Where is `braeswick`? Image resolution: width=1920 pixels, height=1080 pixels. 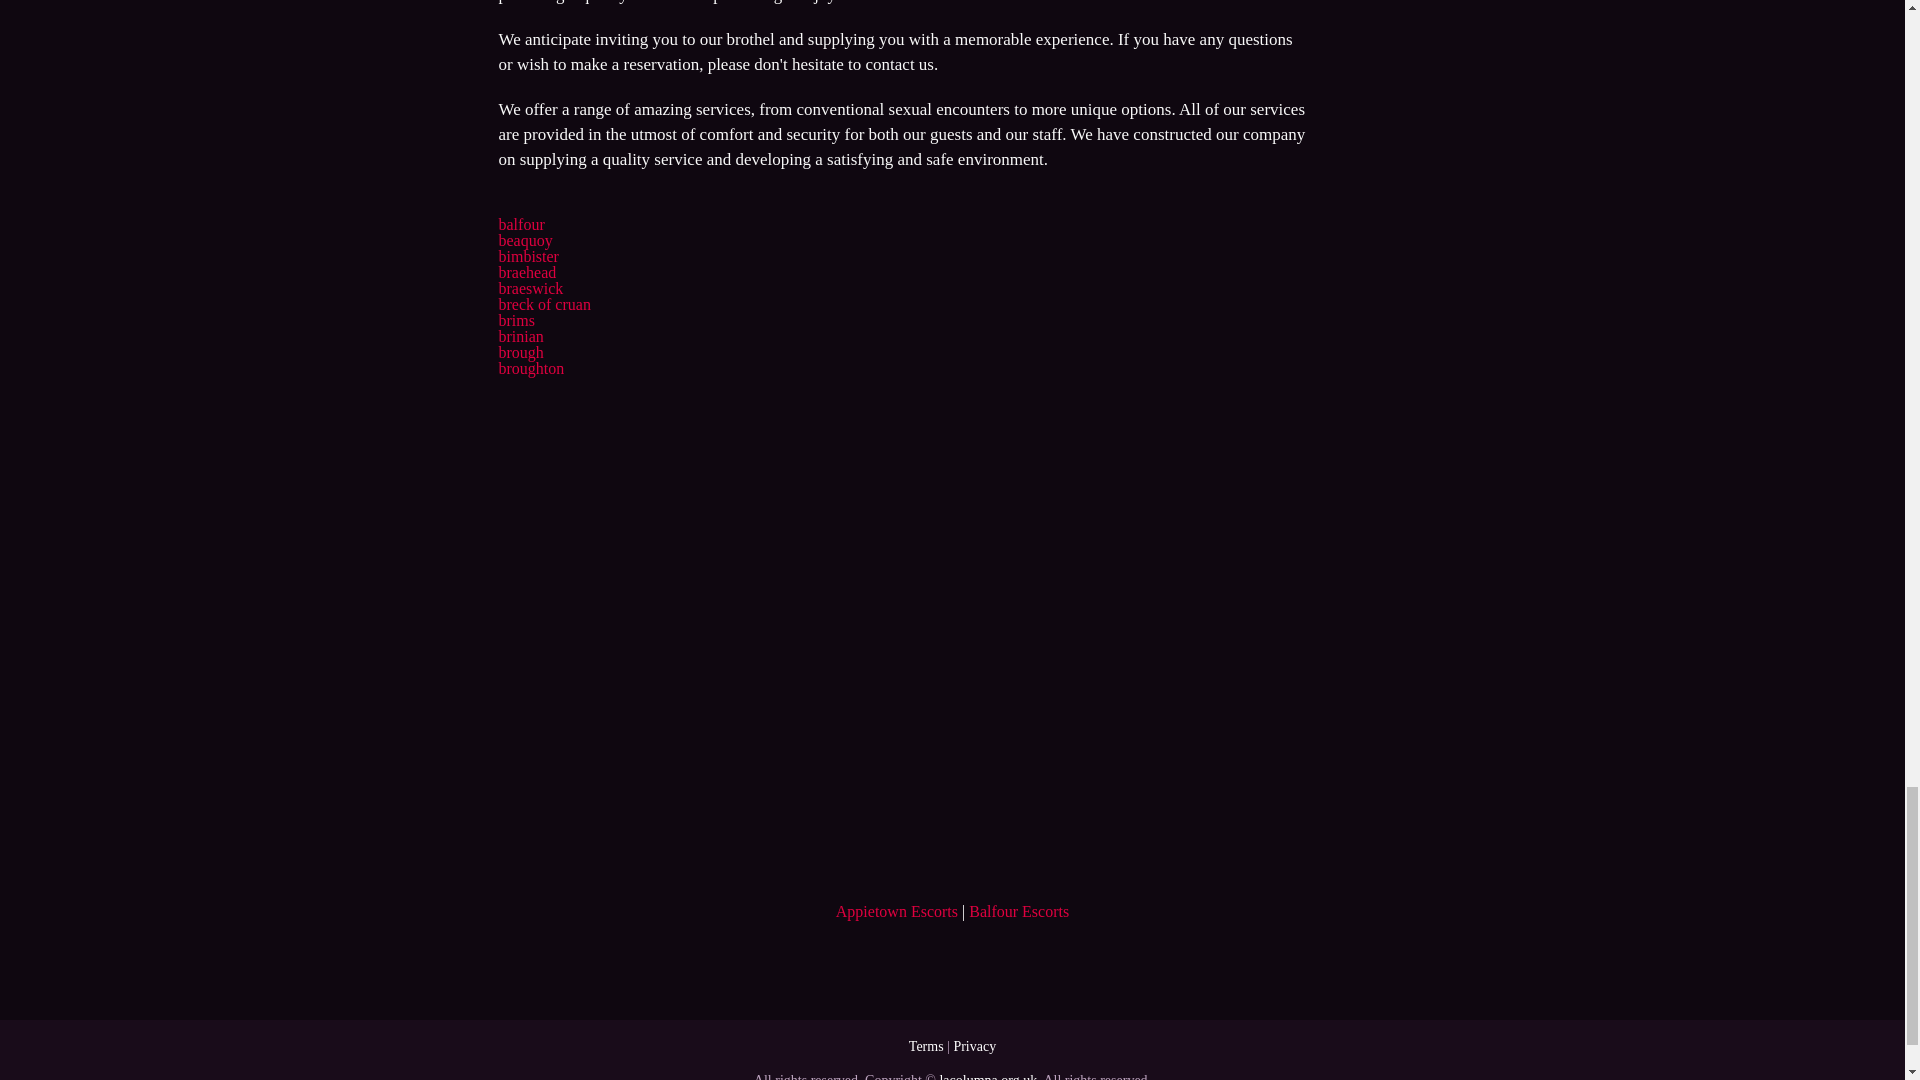
braeswick is located at coordinates (530, 288).